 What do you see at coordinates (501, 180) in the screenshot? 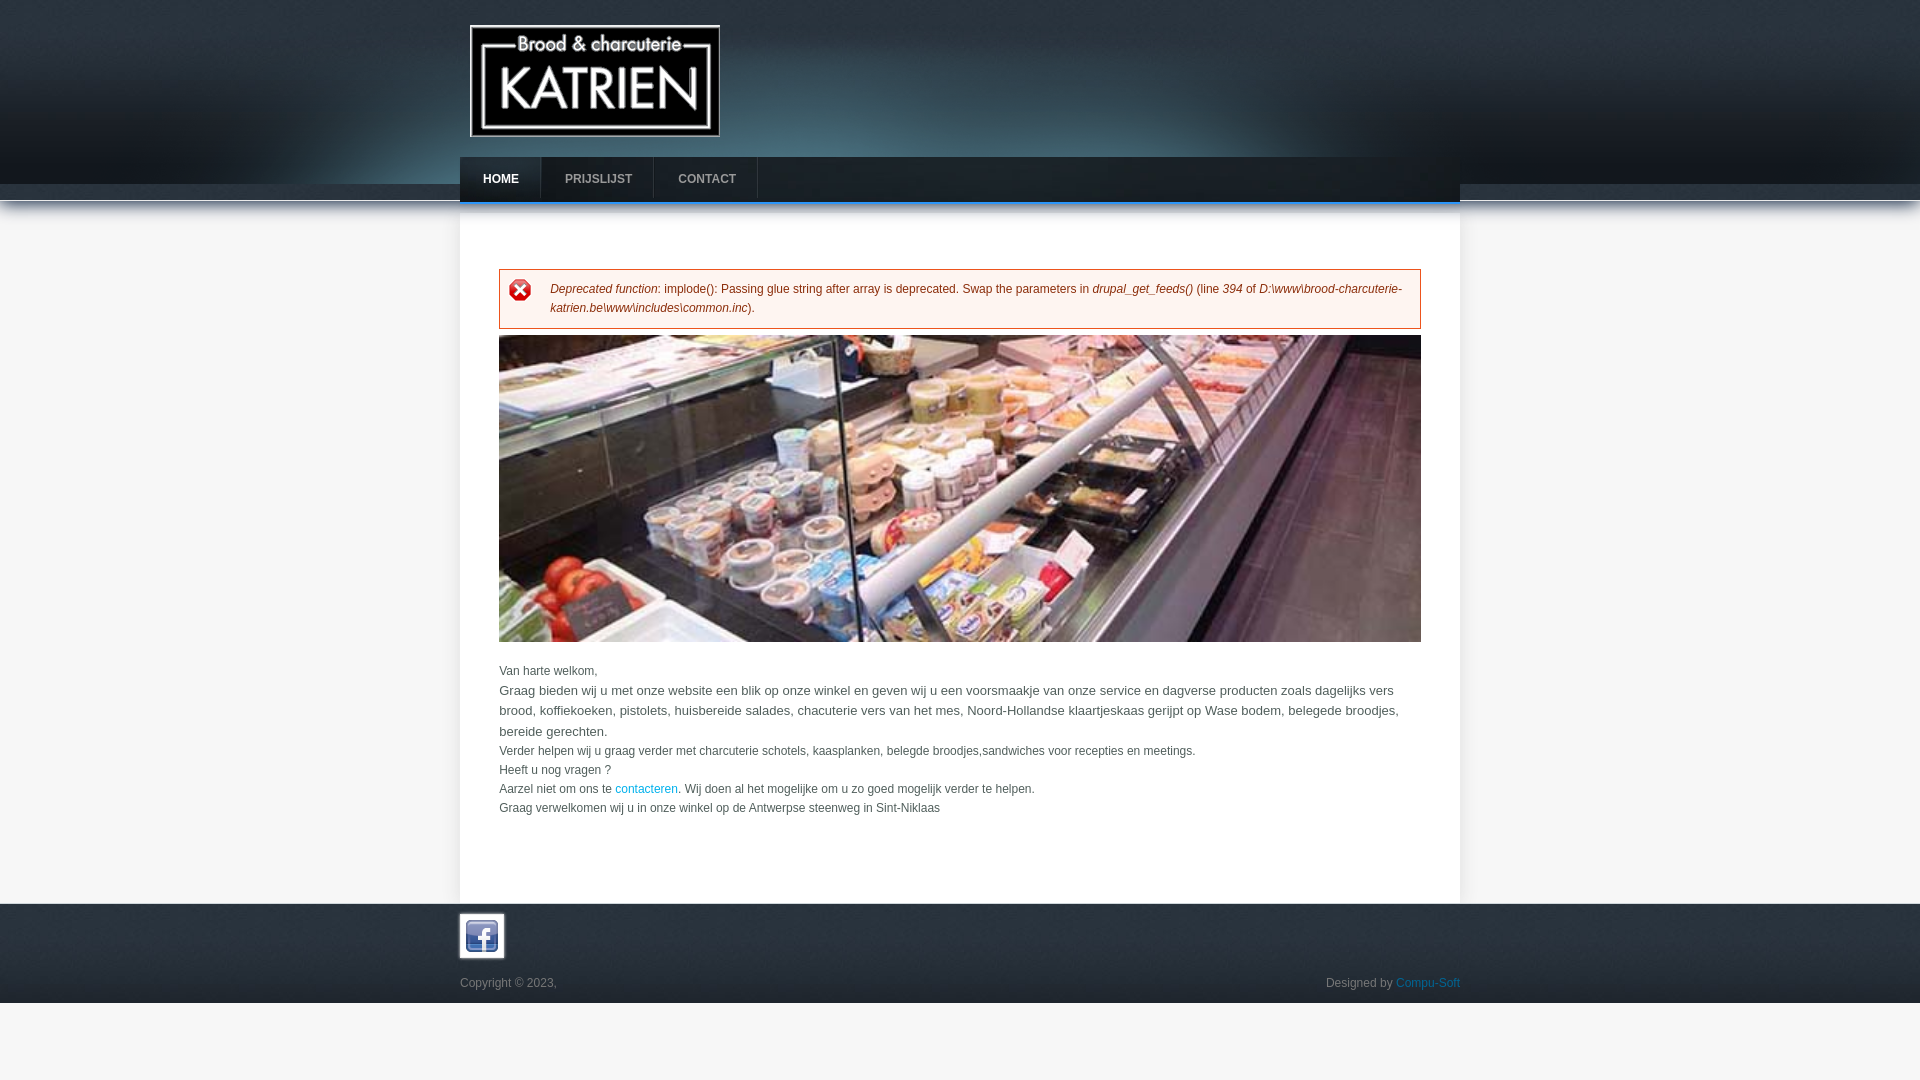
I see `HOME` at bounding box center [501, 180].